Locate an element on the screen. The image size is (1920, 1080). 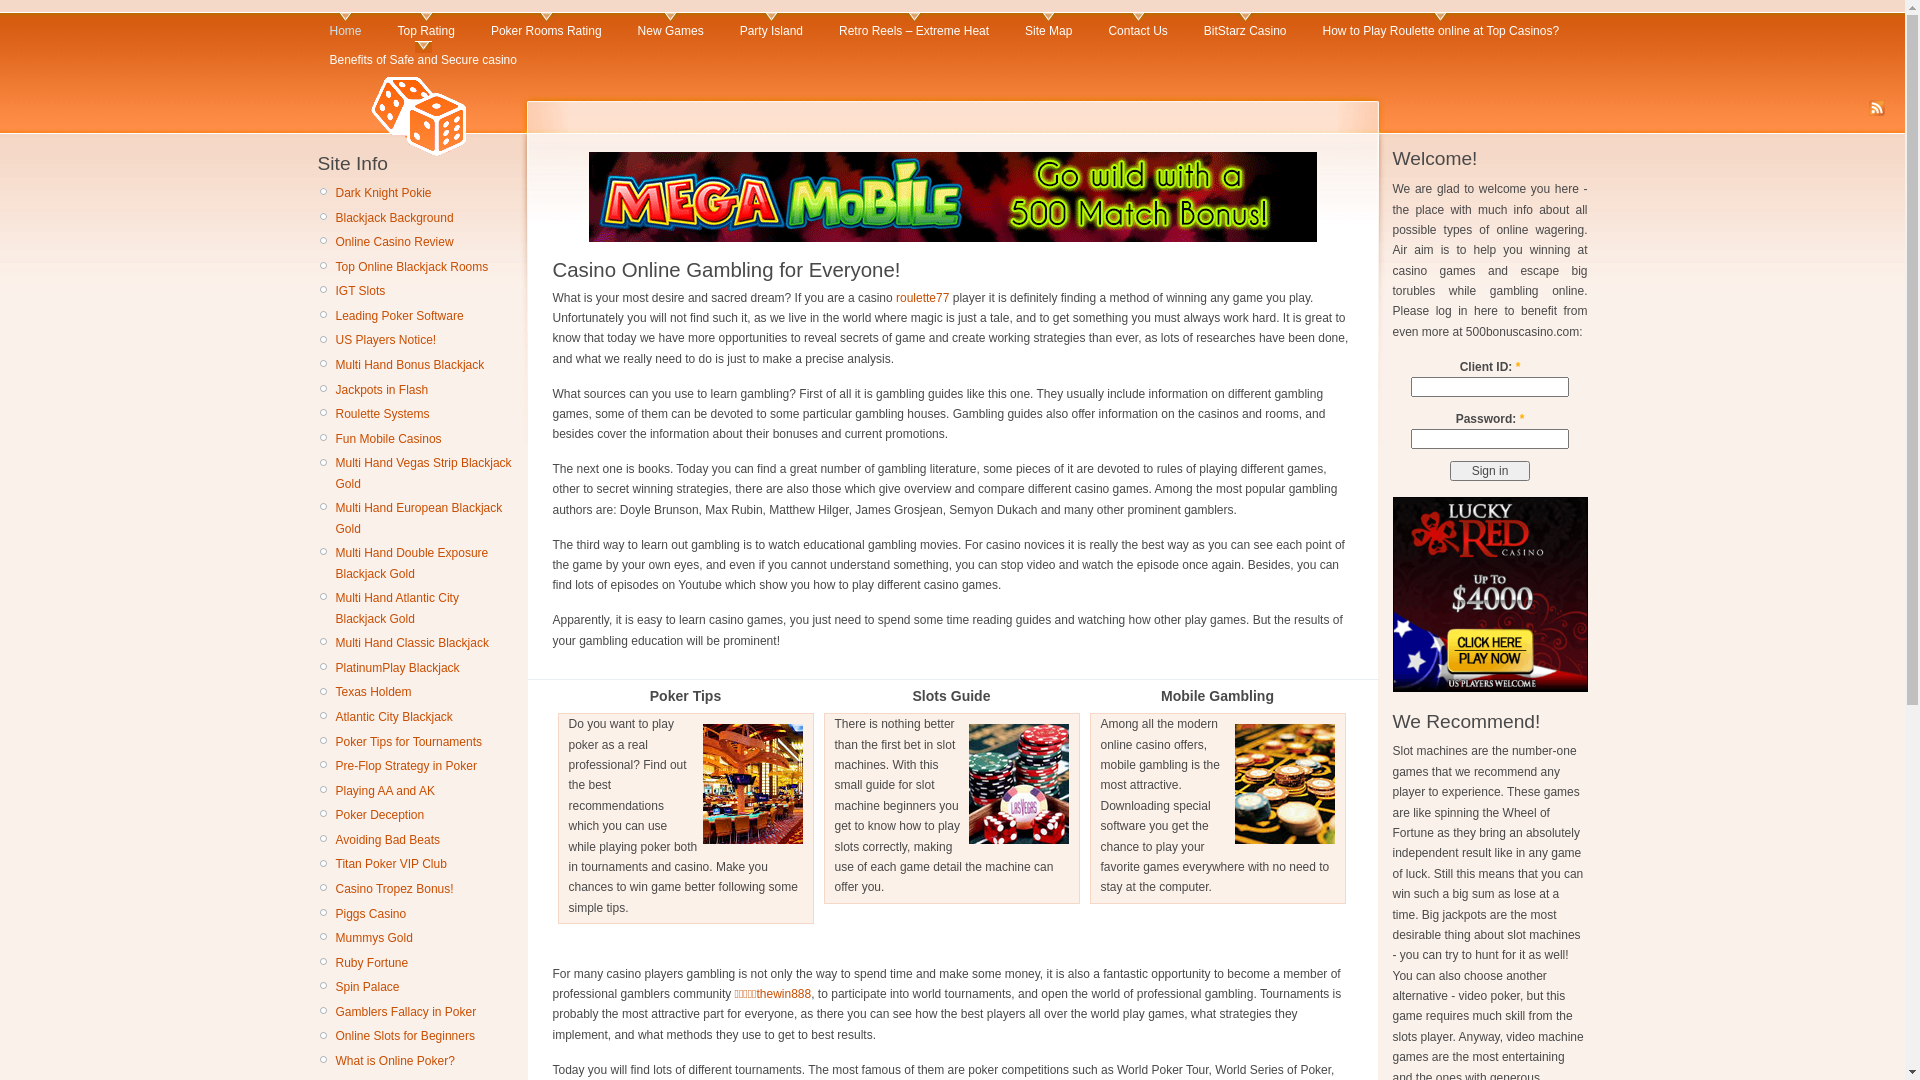
Party Island is located at coordinates (772, 26).